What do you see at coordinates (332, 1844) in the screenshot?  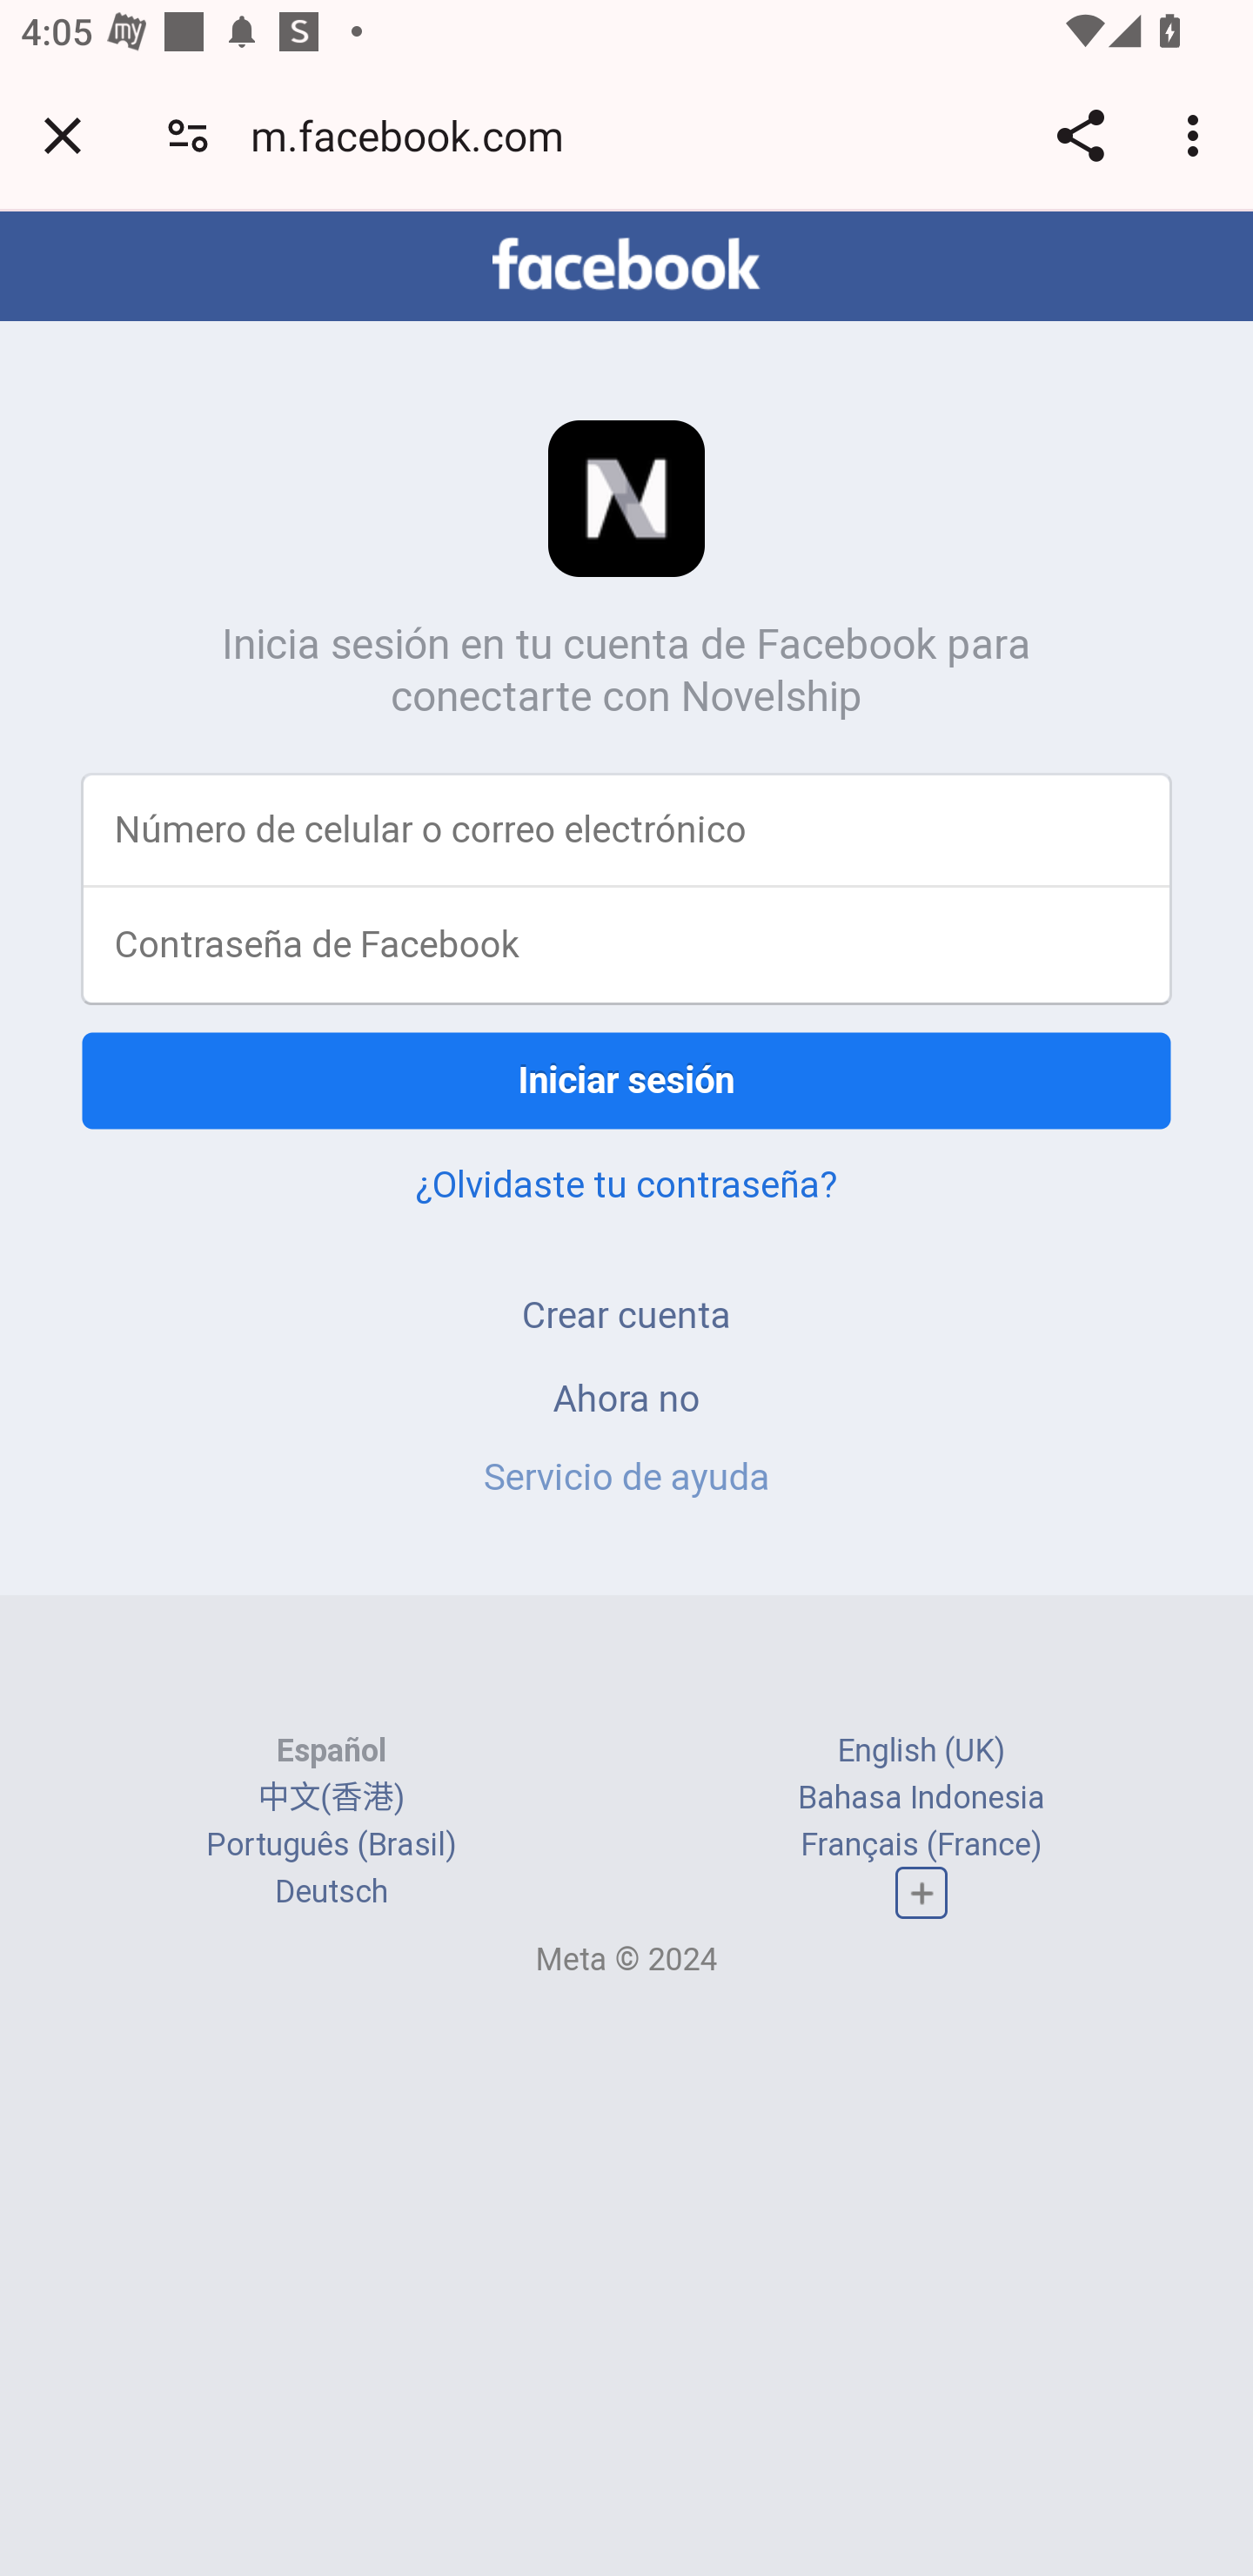 I see `Português (Brasil)` at bounding box center [332, 1844].